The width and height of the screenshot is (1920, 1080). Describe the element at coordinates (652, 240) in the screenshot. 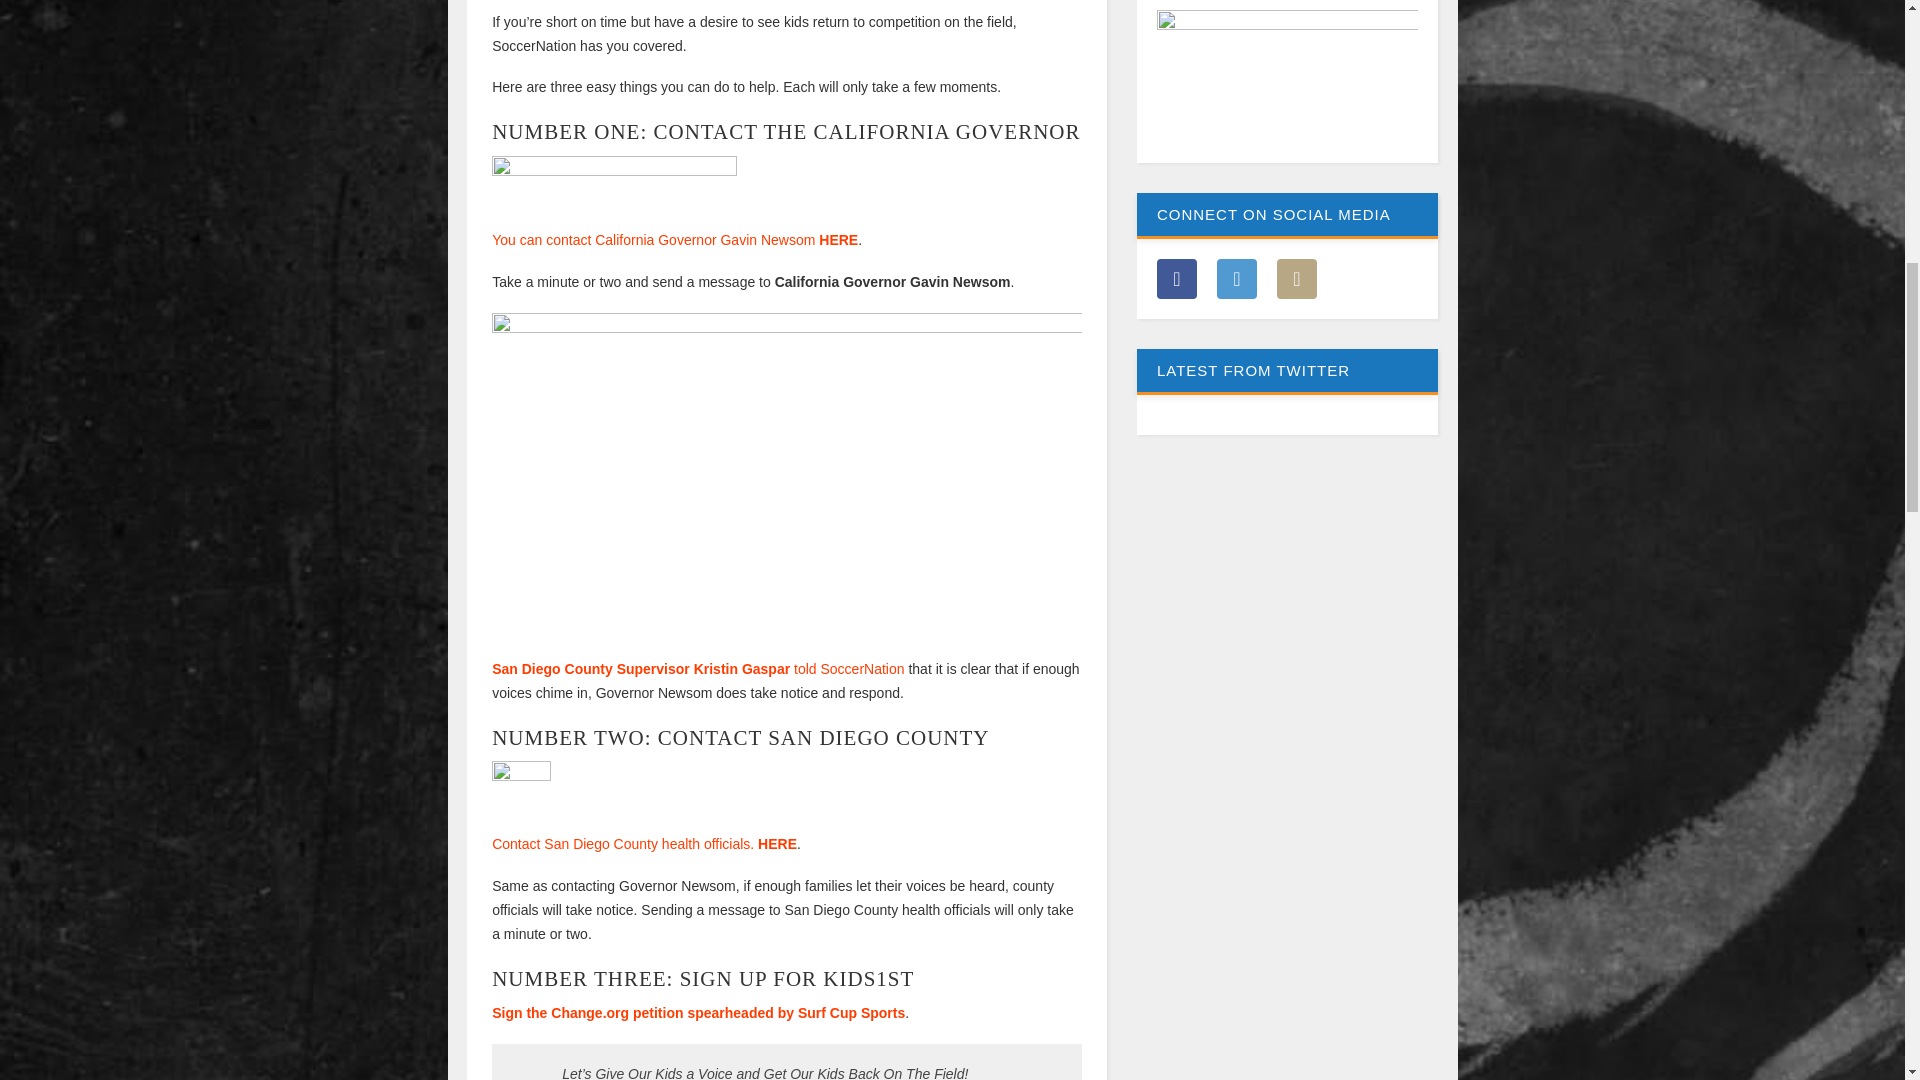

I see `You can contact California Governor Gavin Newsom` at that location.